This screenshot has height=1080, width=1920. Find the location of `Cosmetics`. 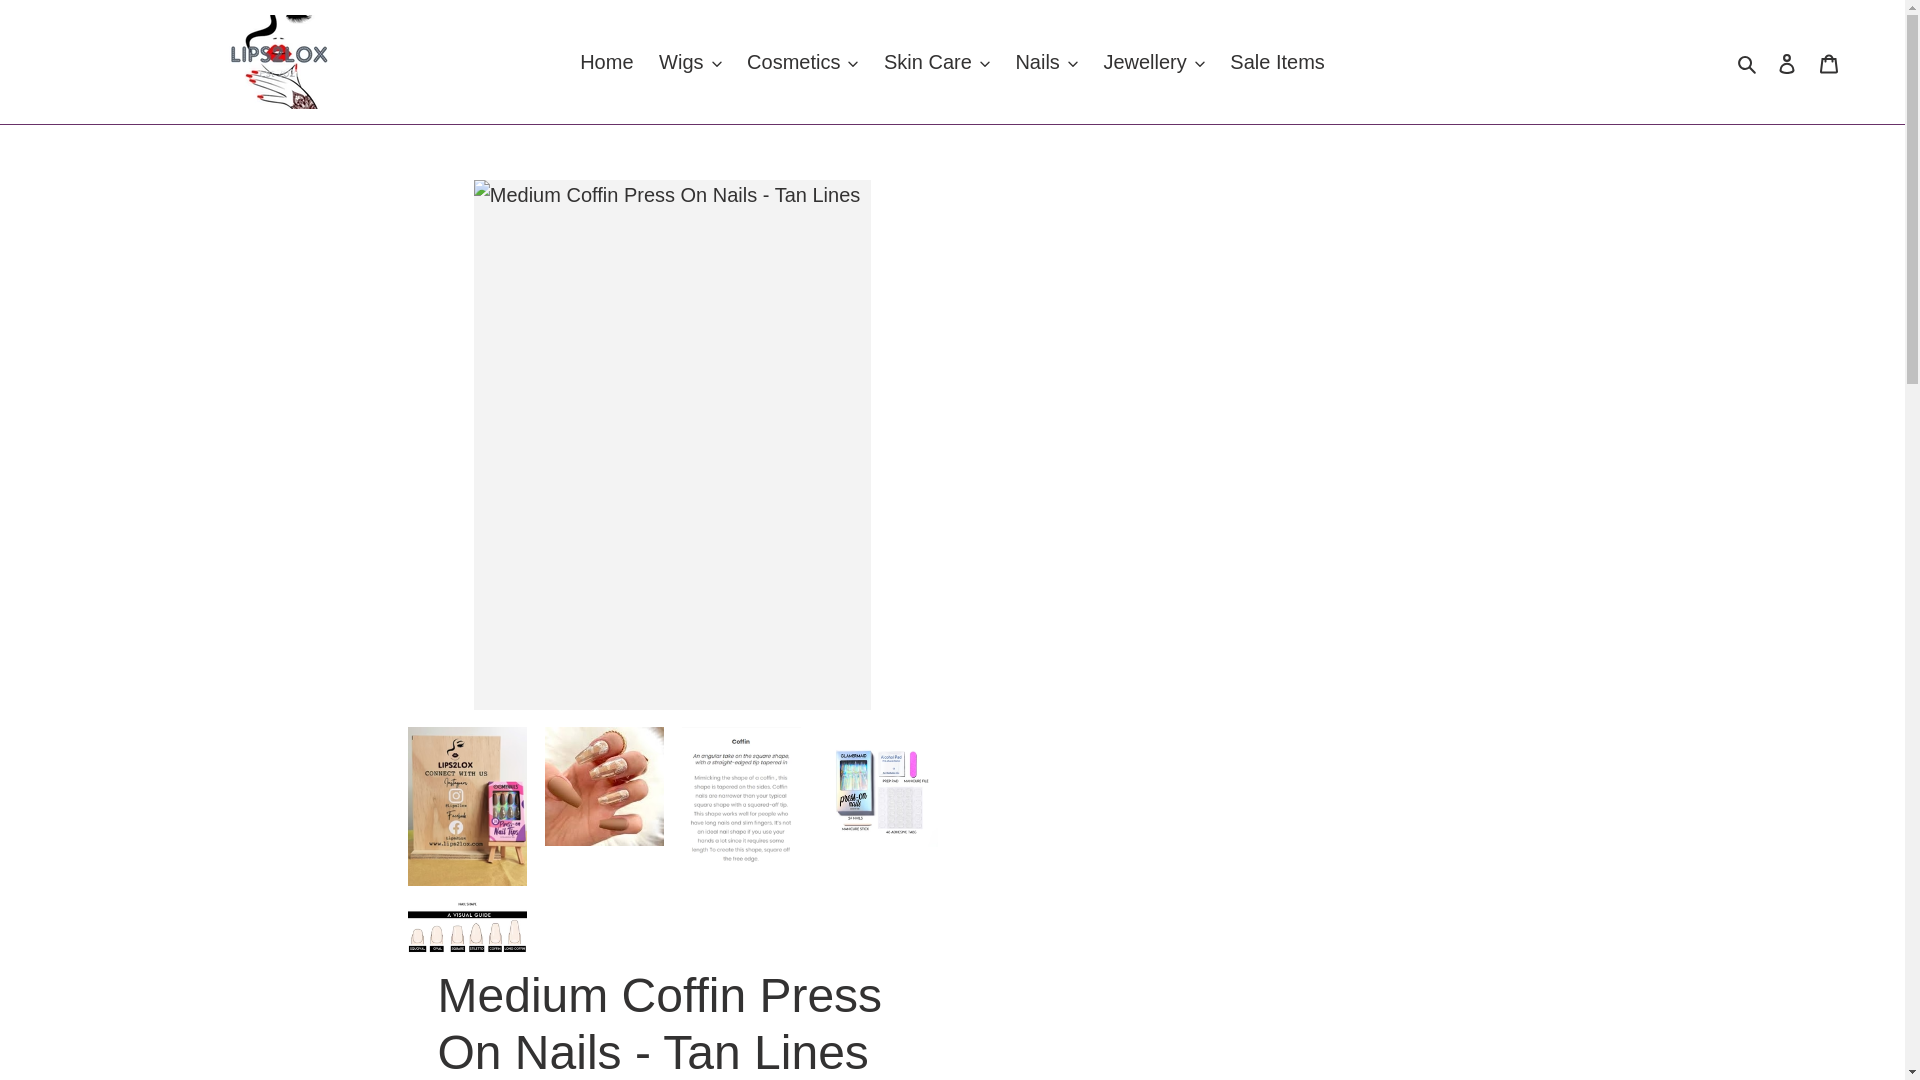

Cosmetics is located at coordinates (802, 62).